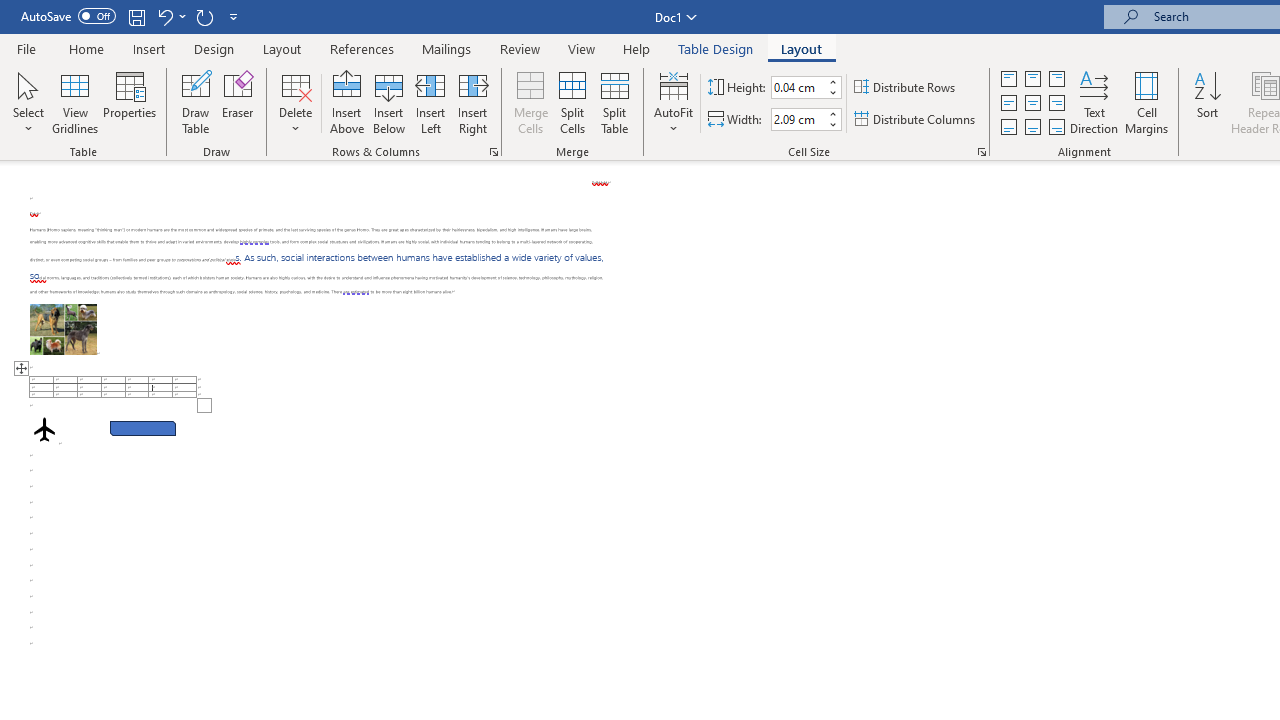 The height and width of the screenshot is (720, 1280). What do you see at coordinates (196, 102) in the screenshot?
I see `Draw Table` at bounding box center [196, 102].